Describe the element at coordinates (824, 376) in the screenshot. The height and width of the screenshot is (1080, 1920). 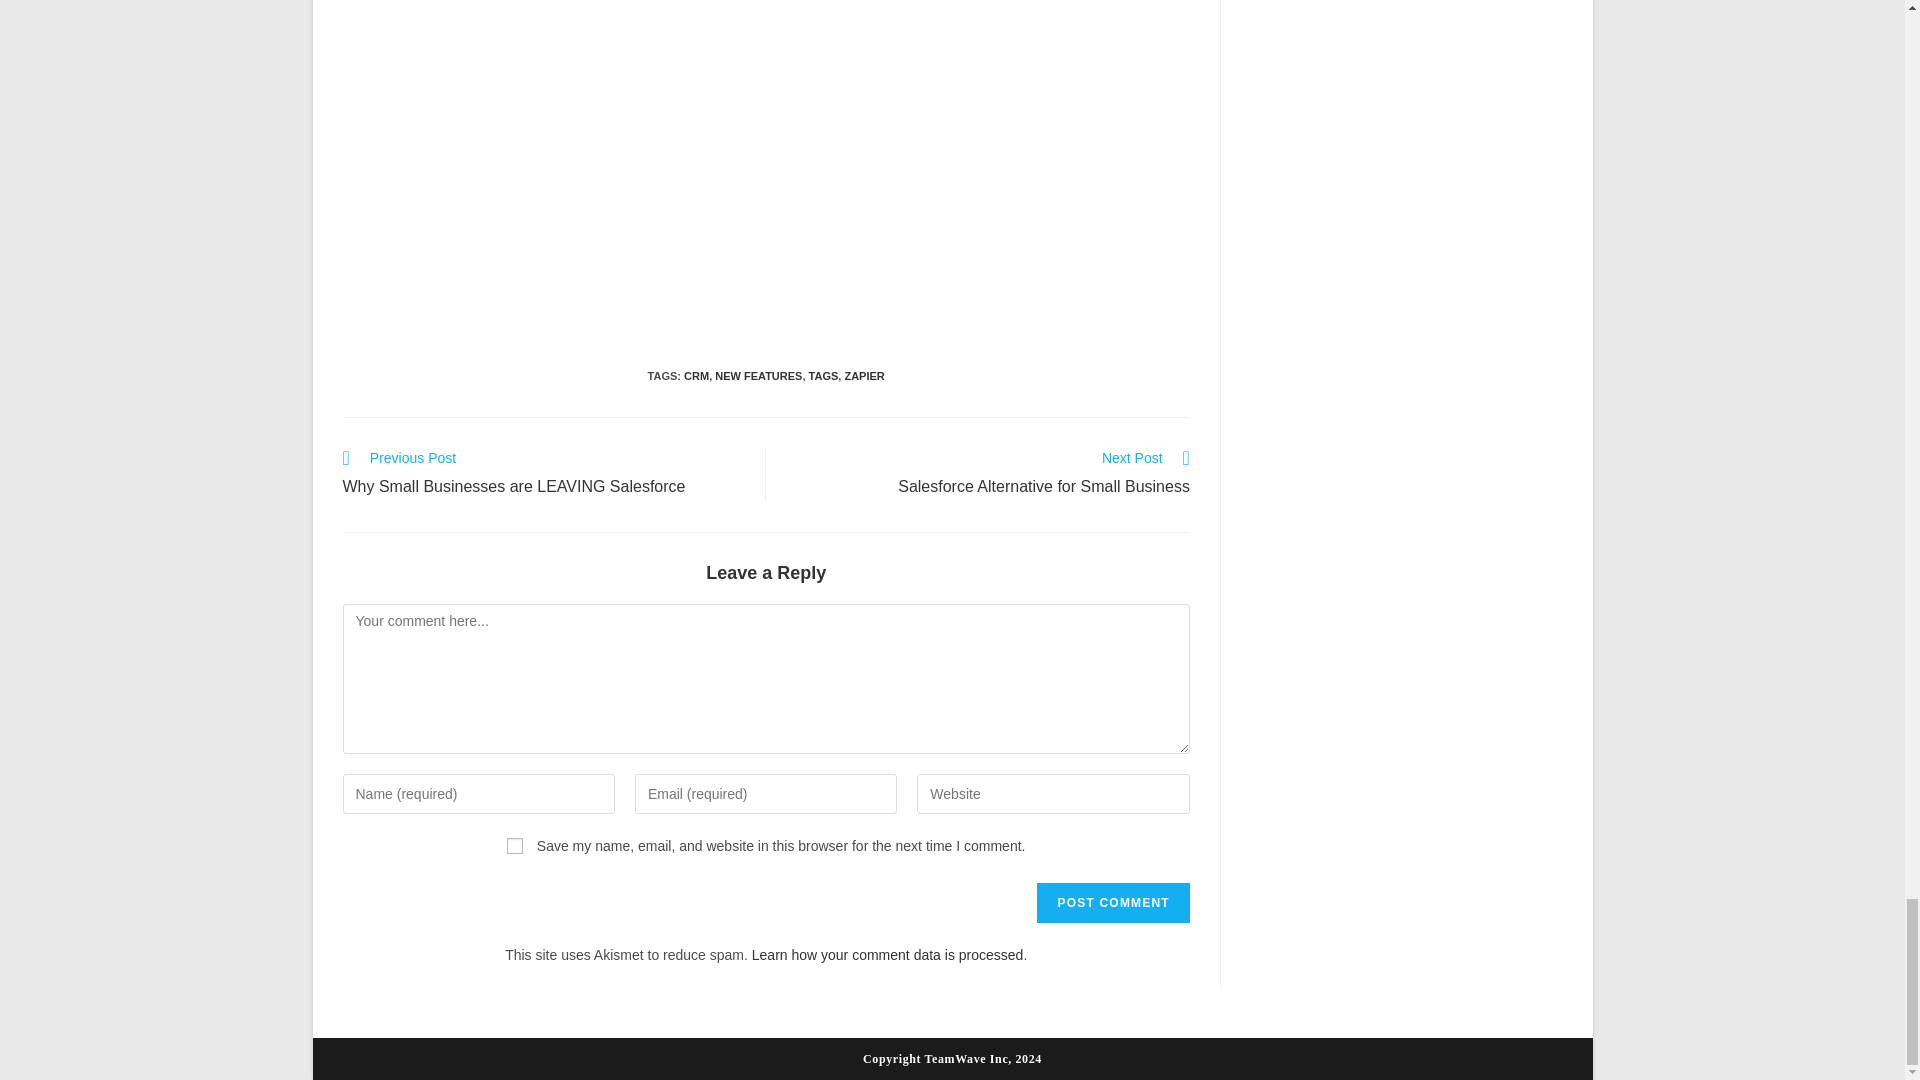
I see `TAGS` at that location.